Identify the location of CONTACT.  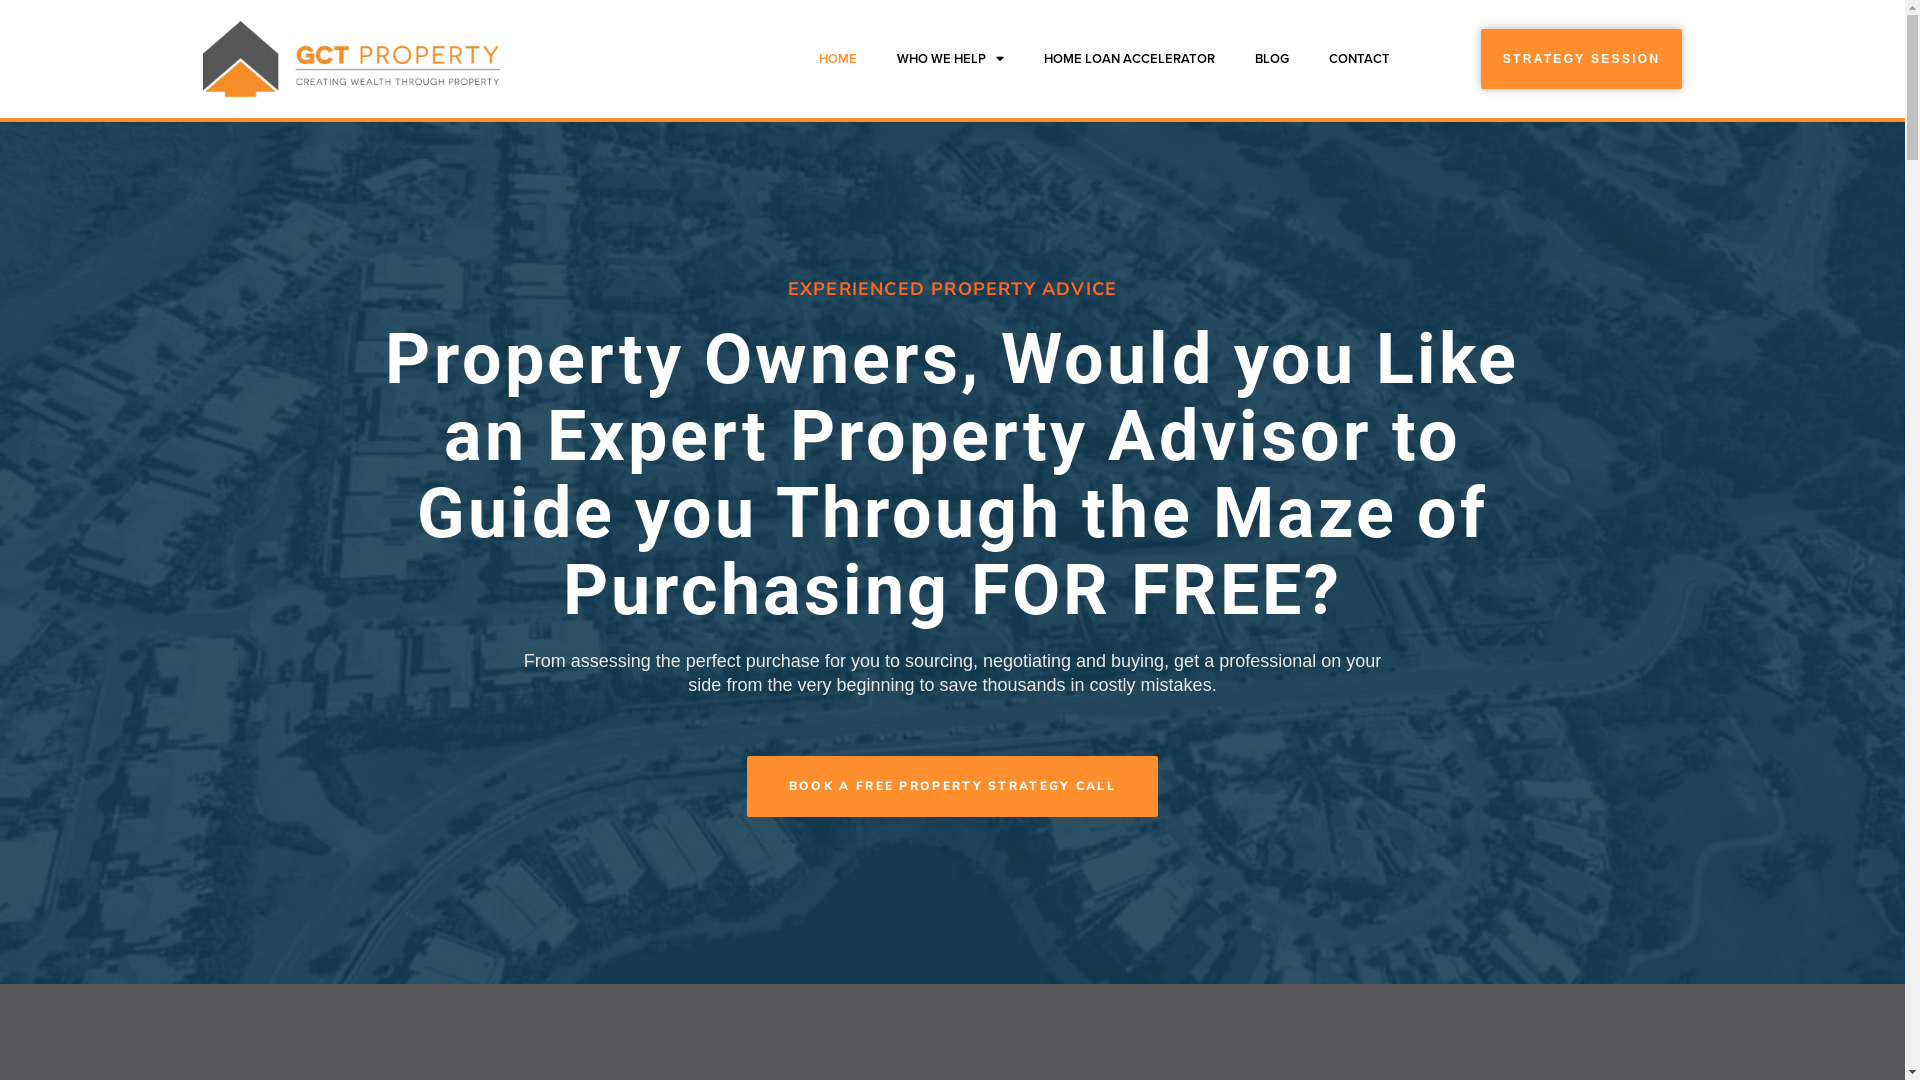
(1360, 59).